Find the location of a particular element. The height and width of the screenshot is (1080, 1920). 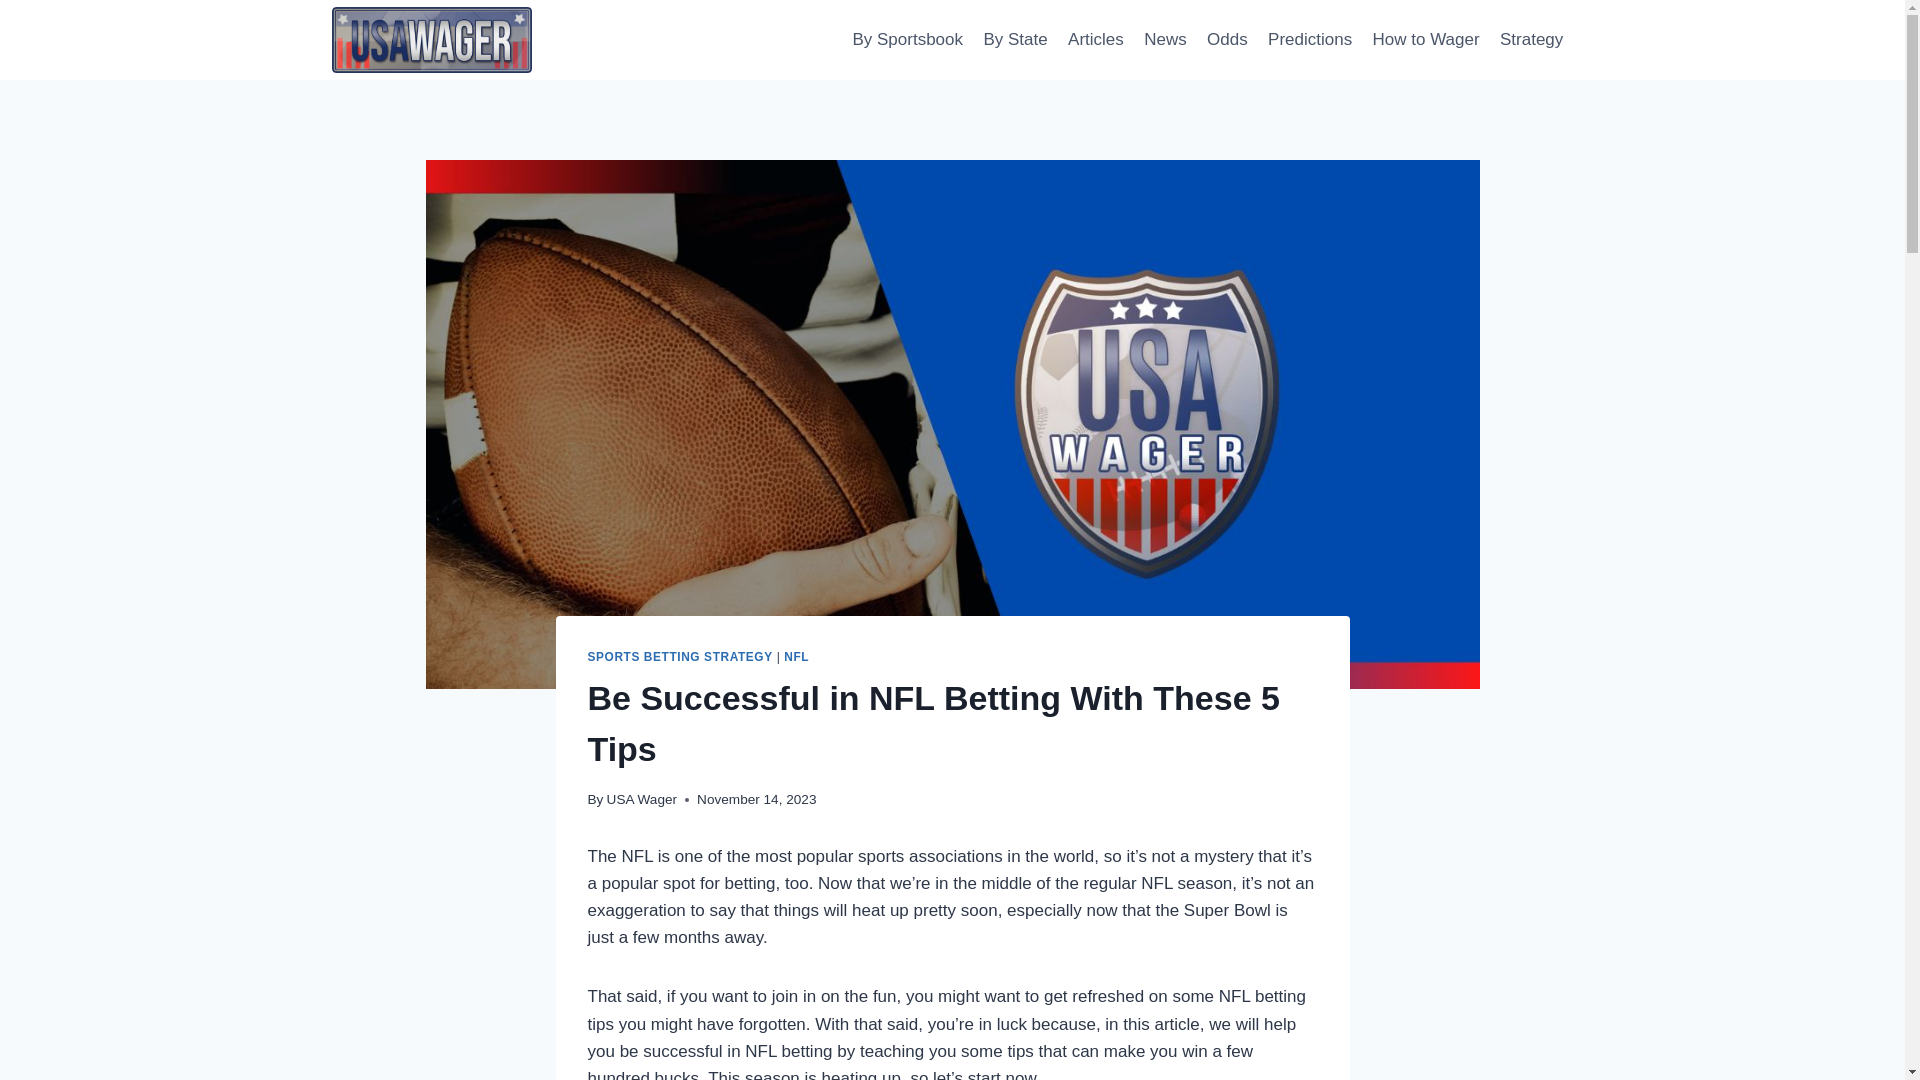

Strategy is located at coordinates (1532, 40).